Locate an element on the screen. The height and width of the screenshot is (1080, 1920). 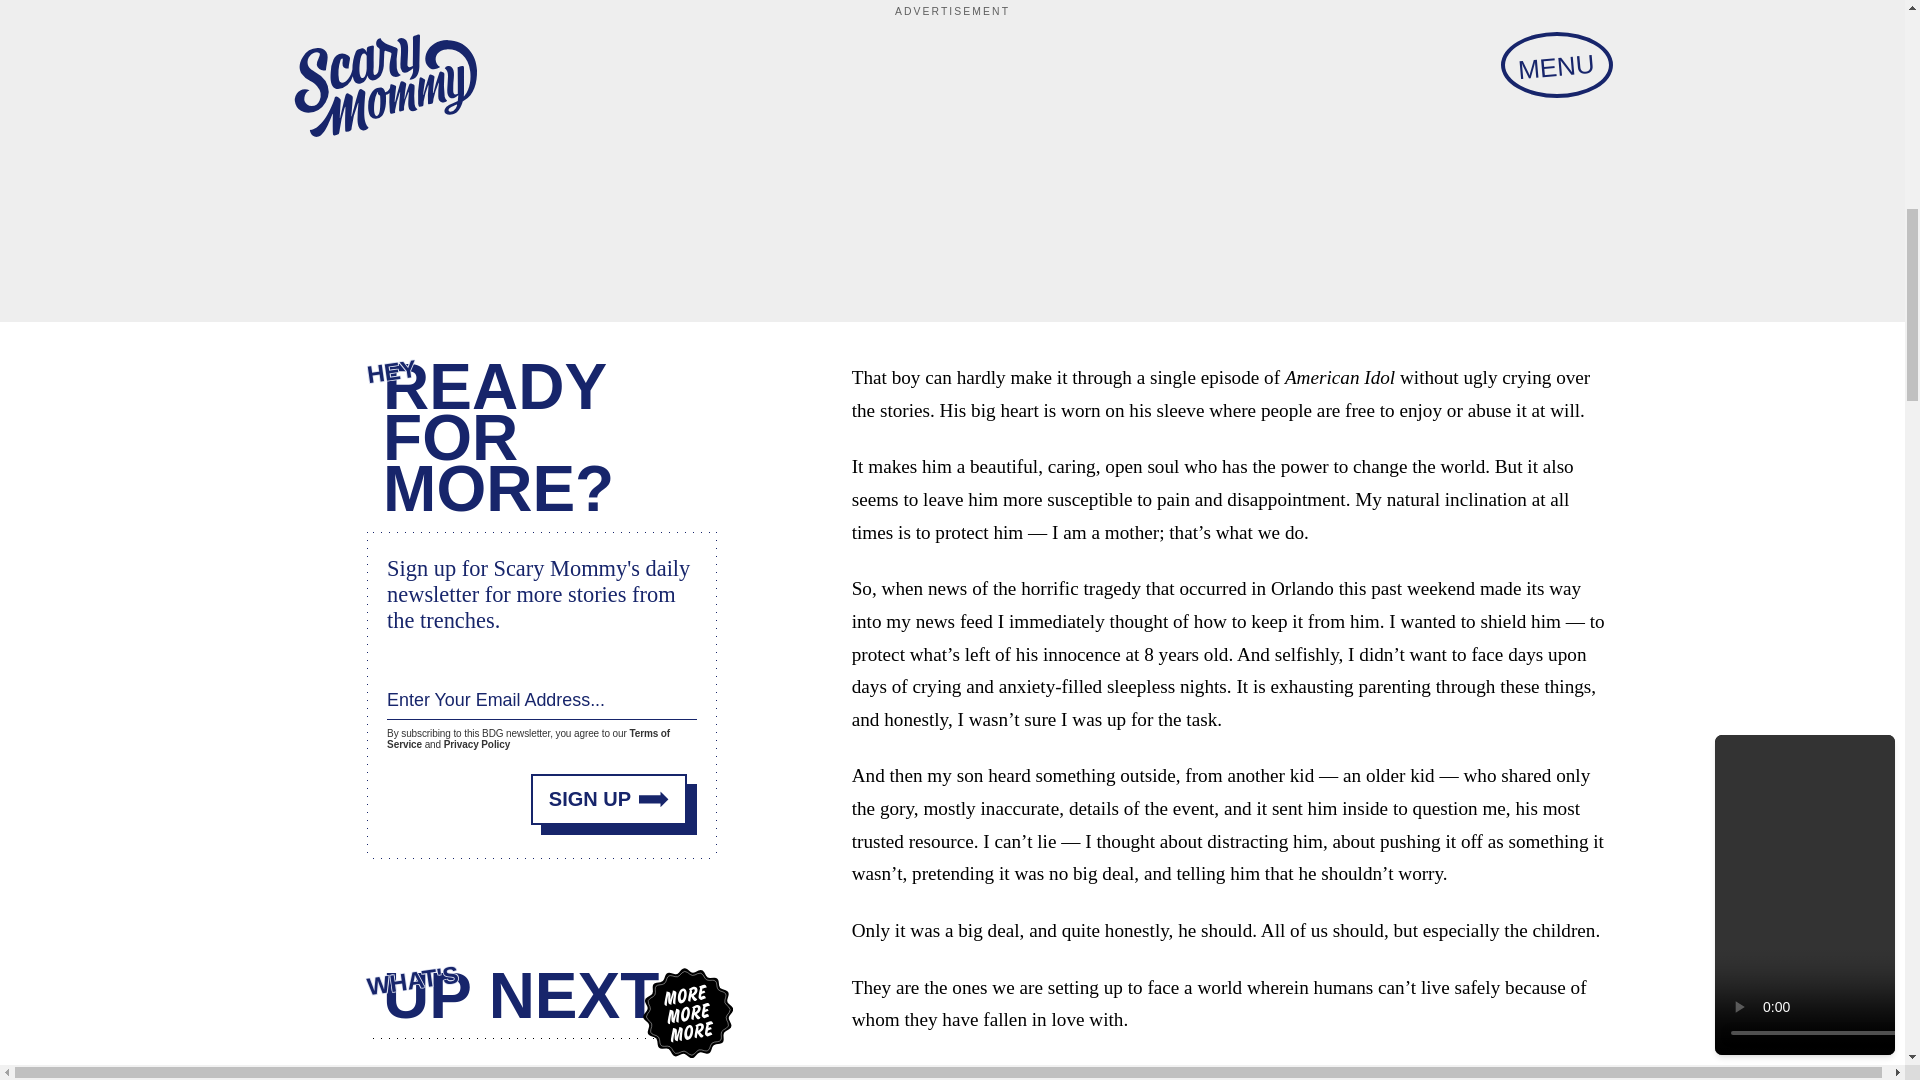
Privacy Policy is located at coordinates (476, 744).